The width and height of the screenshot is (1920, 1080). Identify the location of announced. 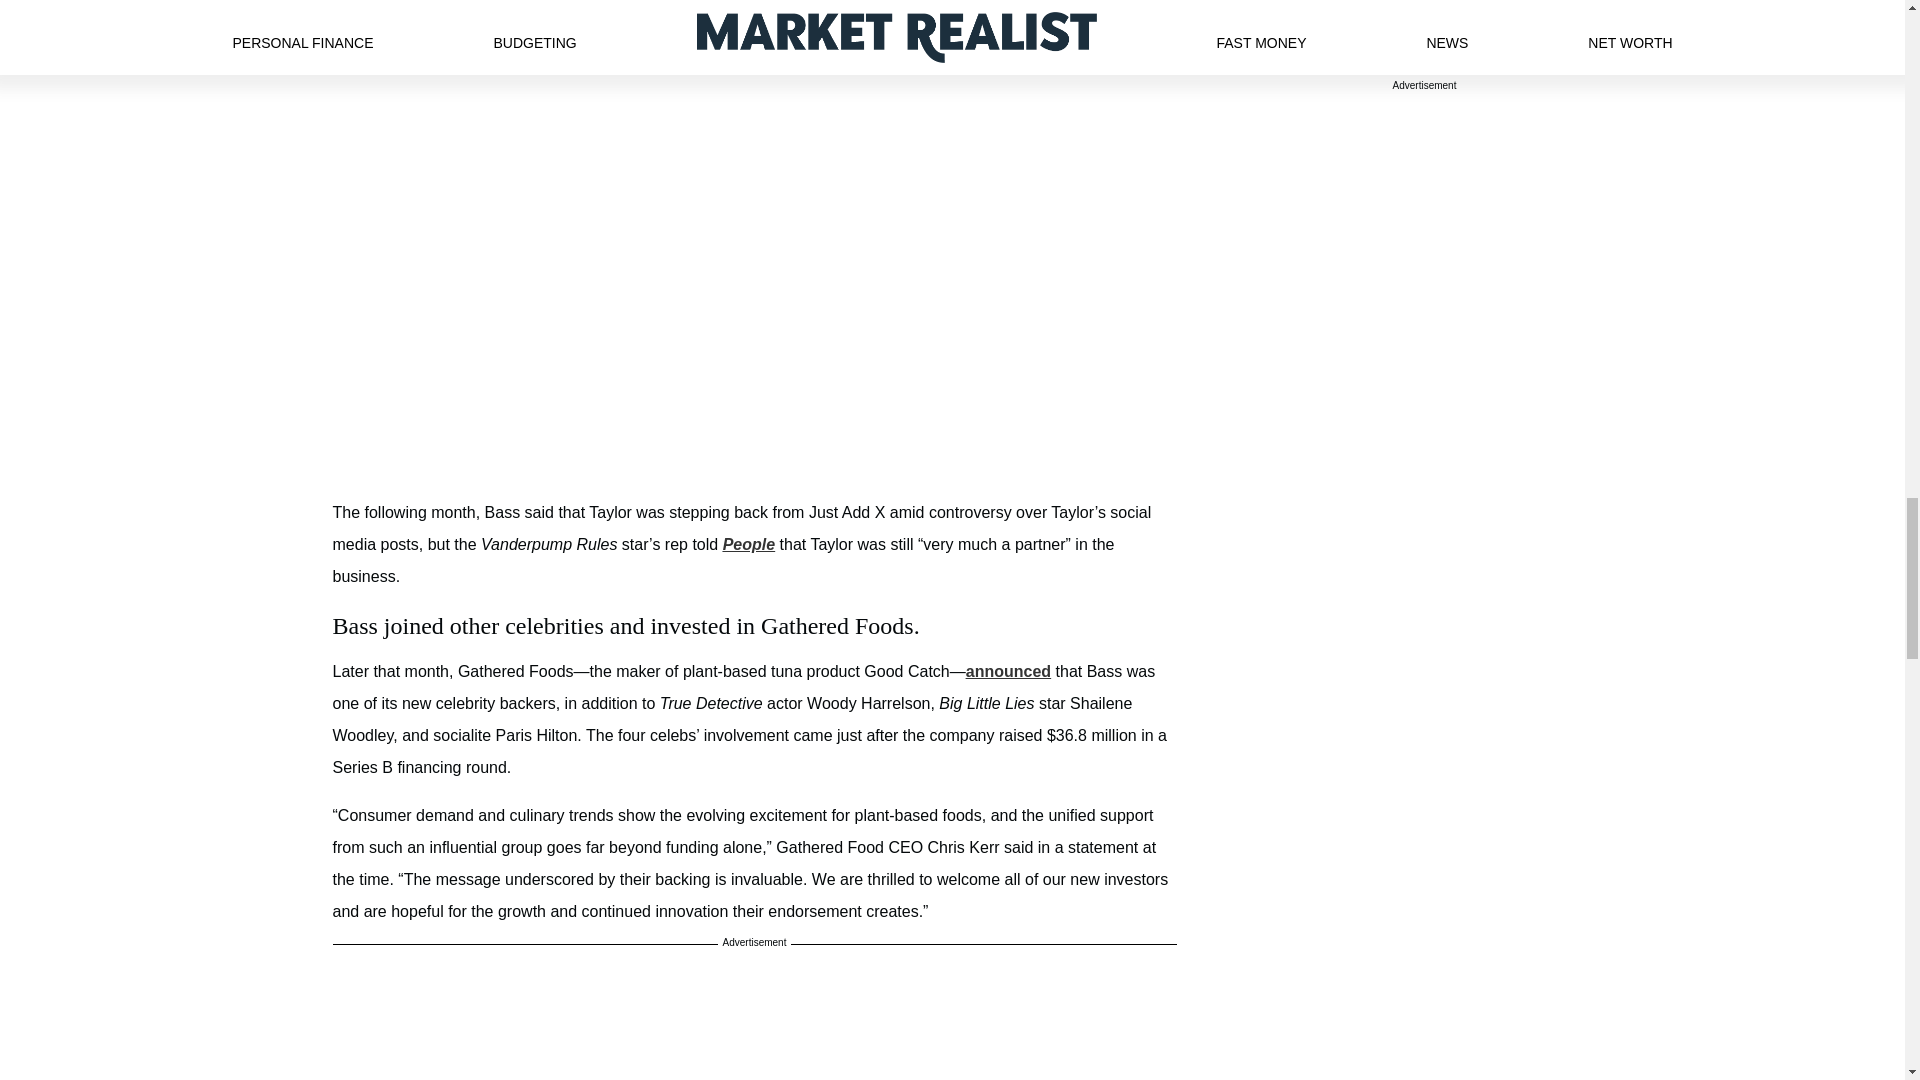
(1008, 672).